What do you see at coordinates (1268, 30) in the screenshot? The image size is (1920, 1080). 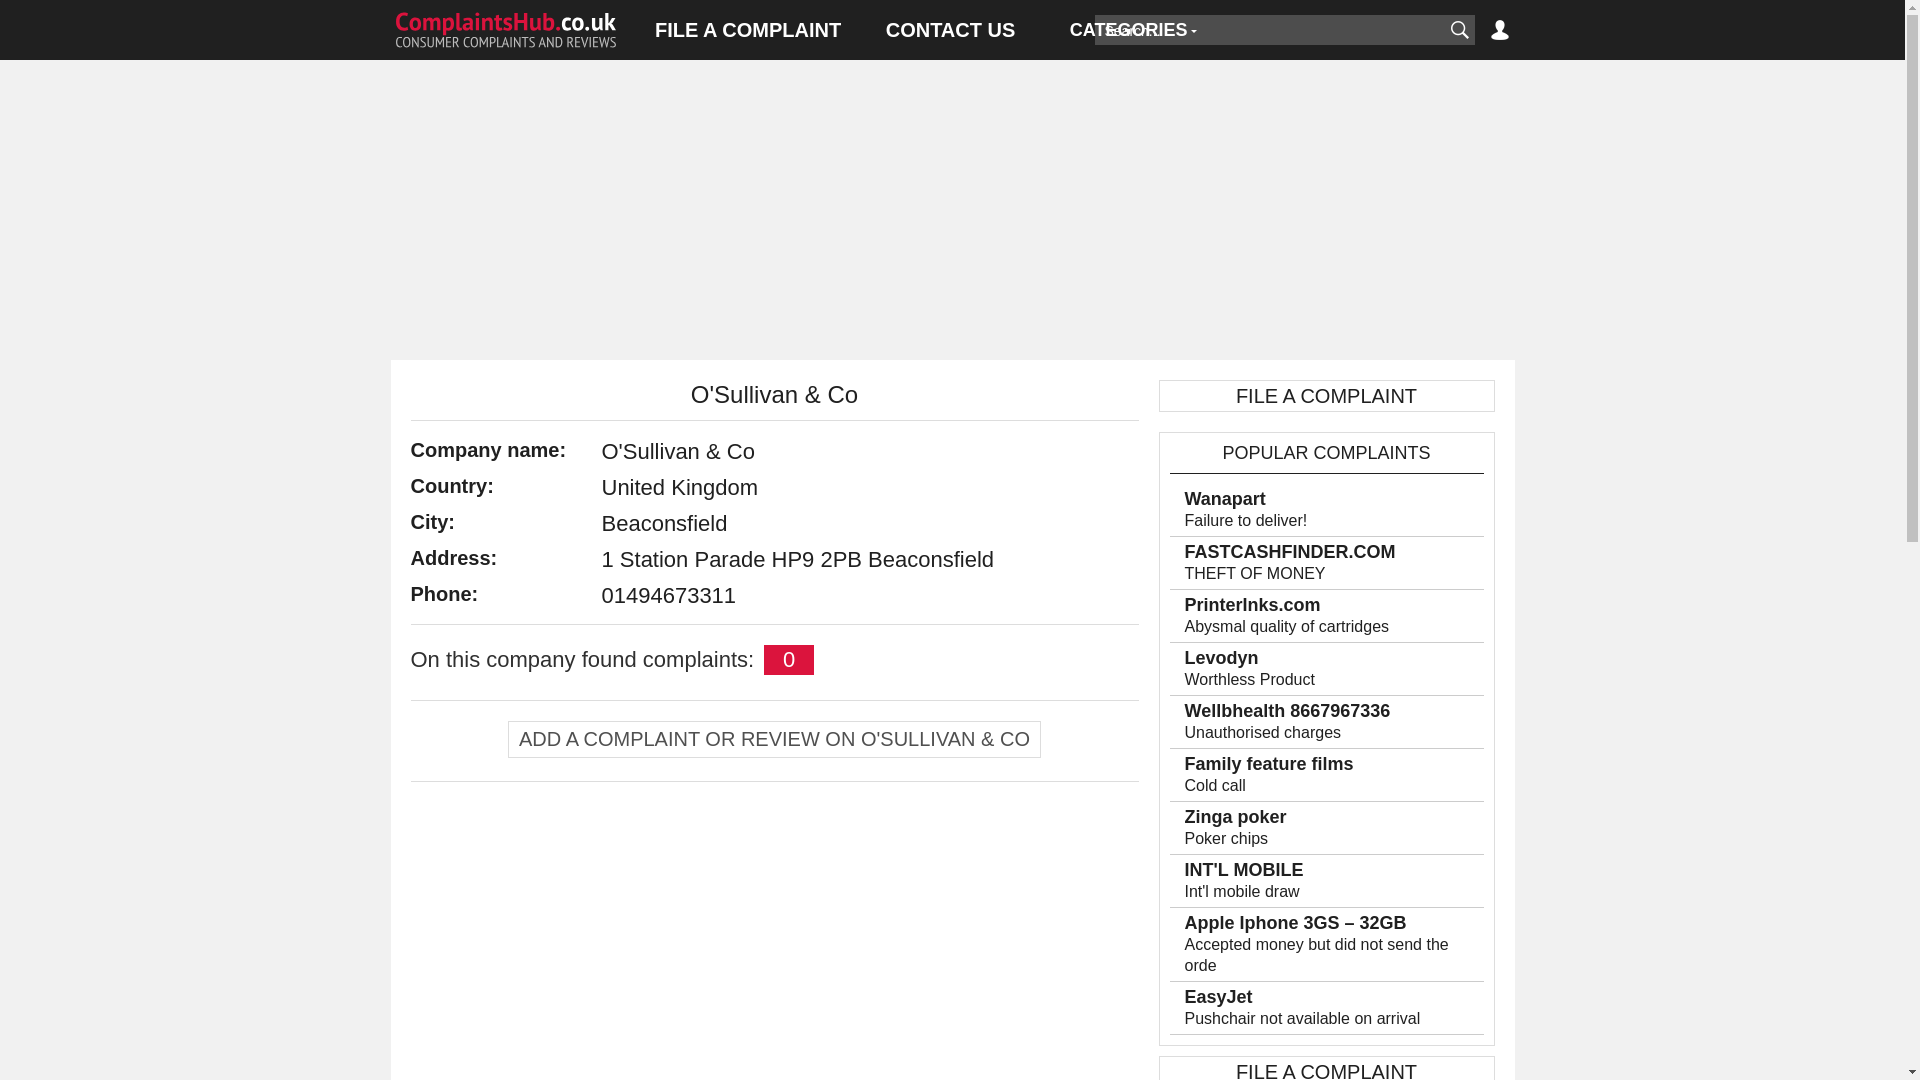 I see `Search...` at bounding box center [1268, 30].